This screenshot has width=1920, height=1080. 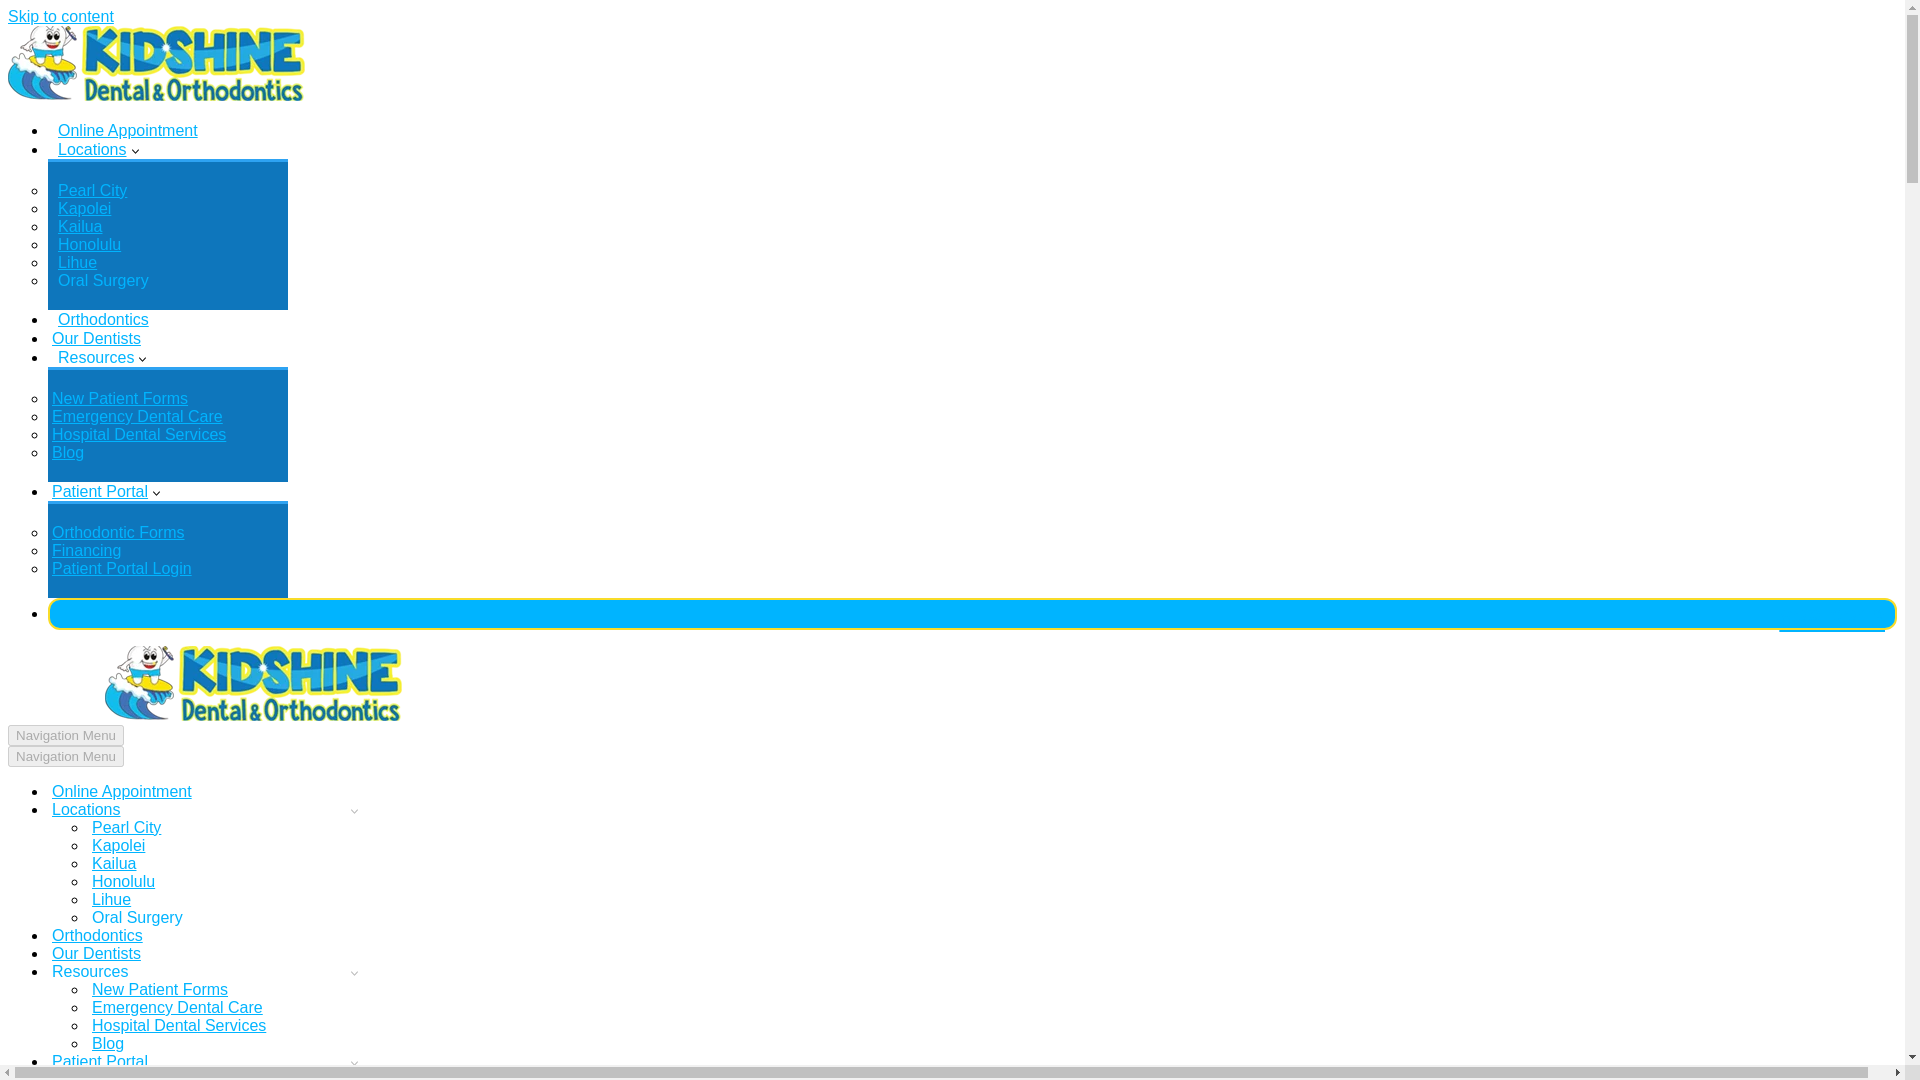 I want to click on Hospital Dental Services, so click(x=138, y=434).